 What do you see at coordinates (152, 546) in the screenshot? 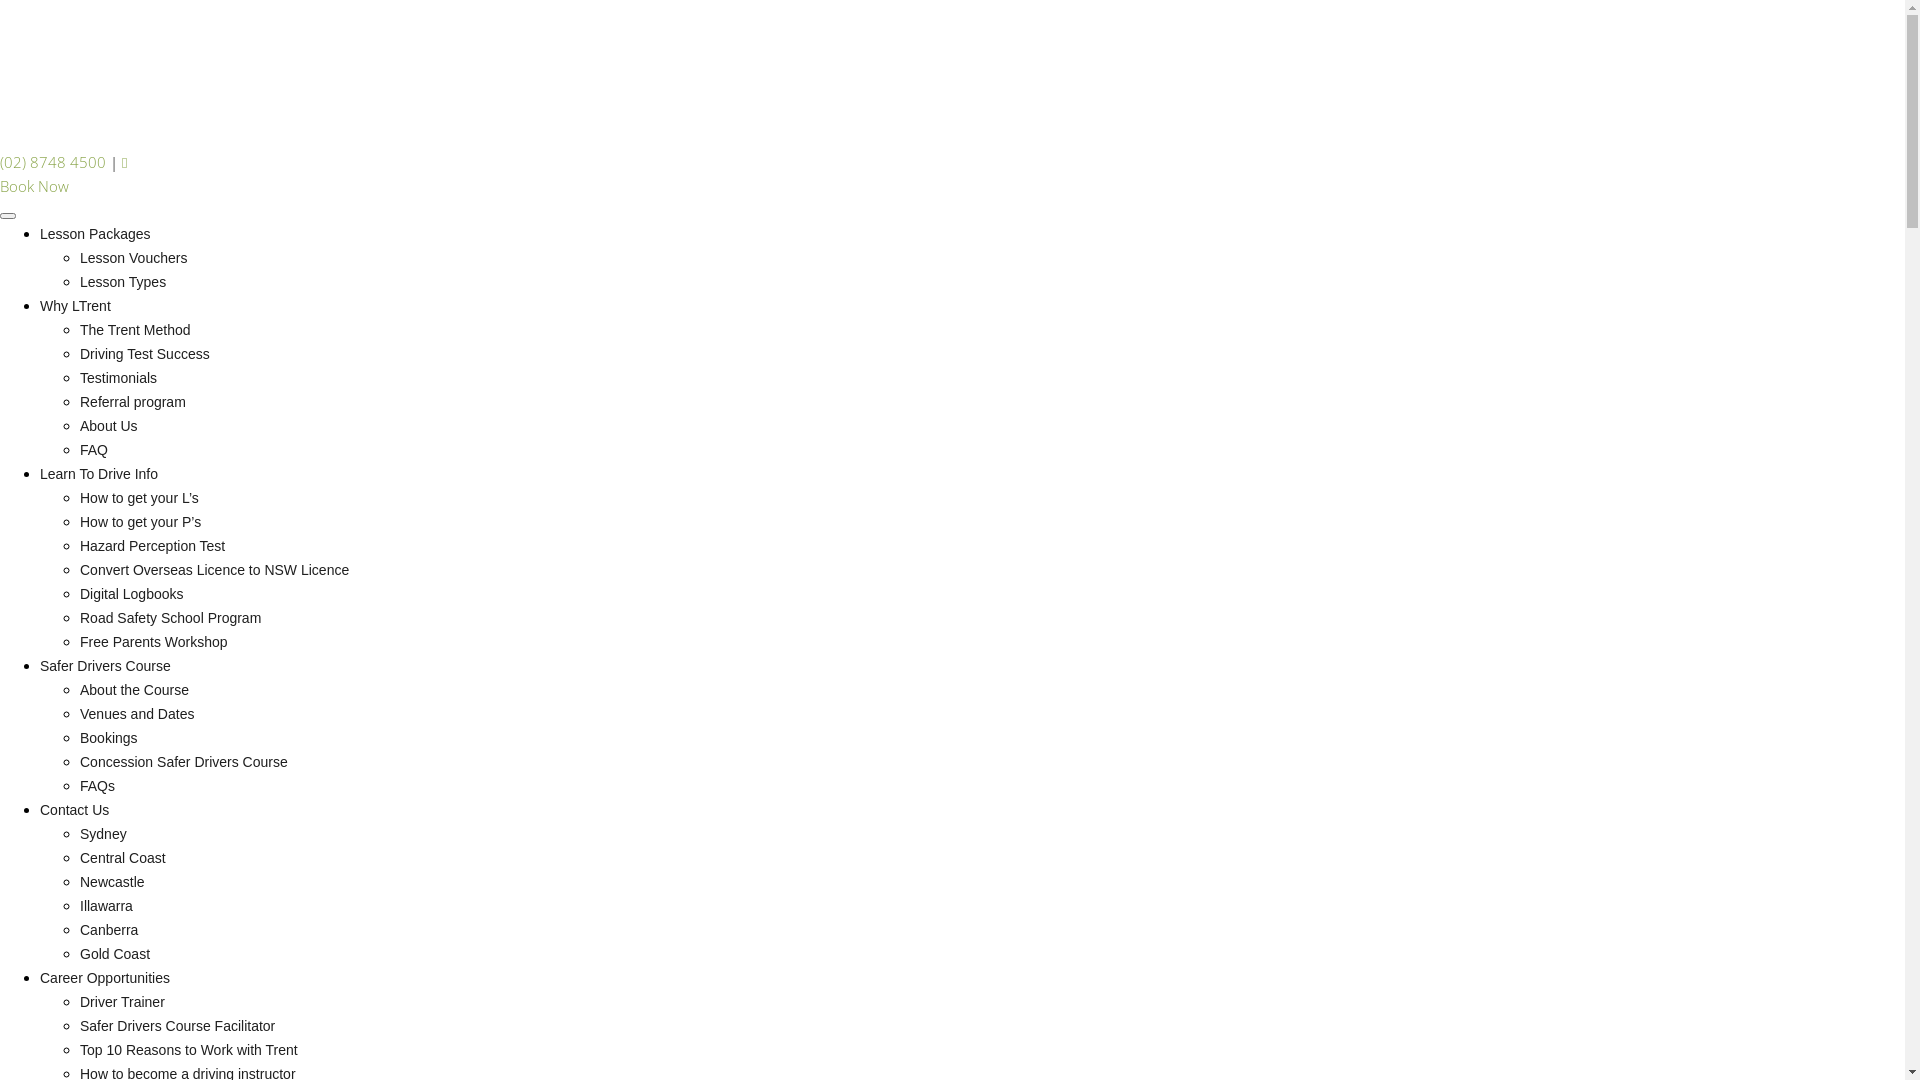
I see `Hazard Perception Test` at bounding box center [152, 546].